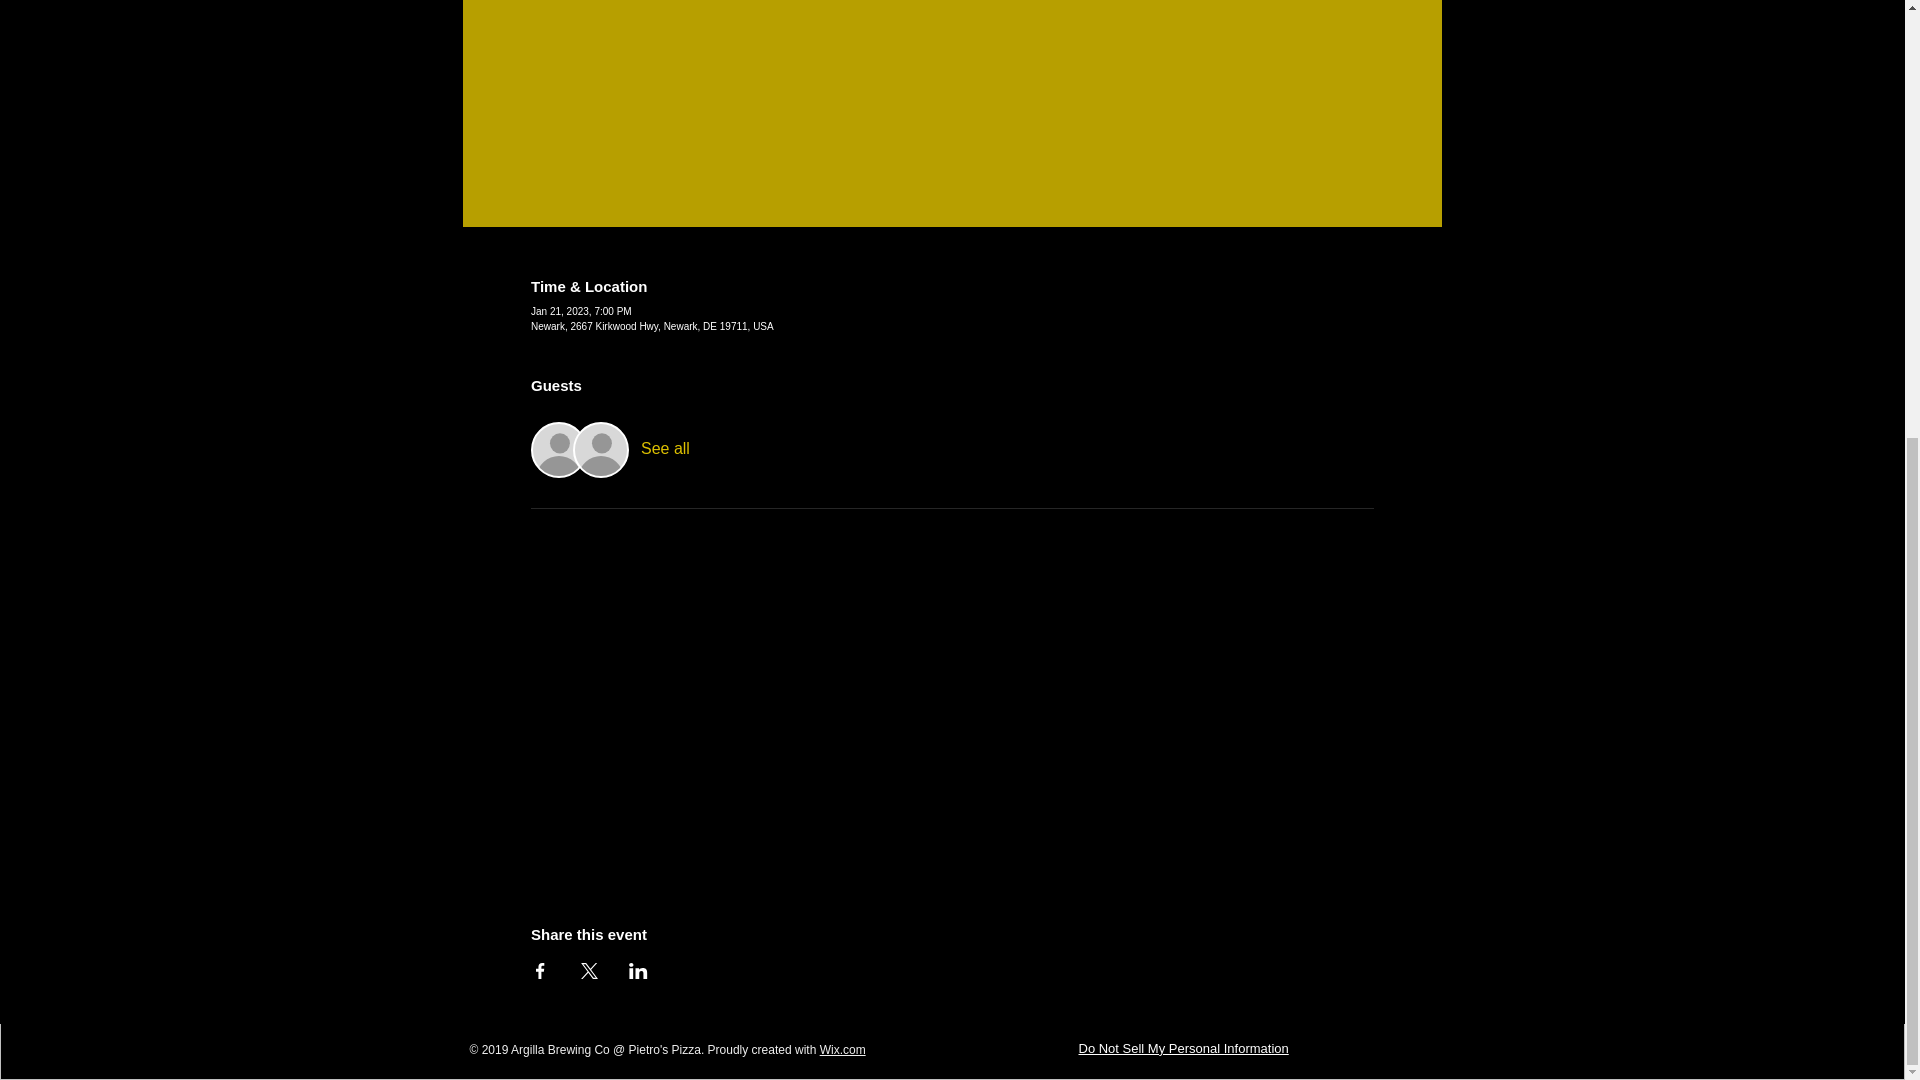 This screenshot has height=1080, width=1920. Describe the element at coordinates (842, 1050) in the screenshot. I see `Wix.com` at that location.